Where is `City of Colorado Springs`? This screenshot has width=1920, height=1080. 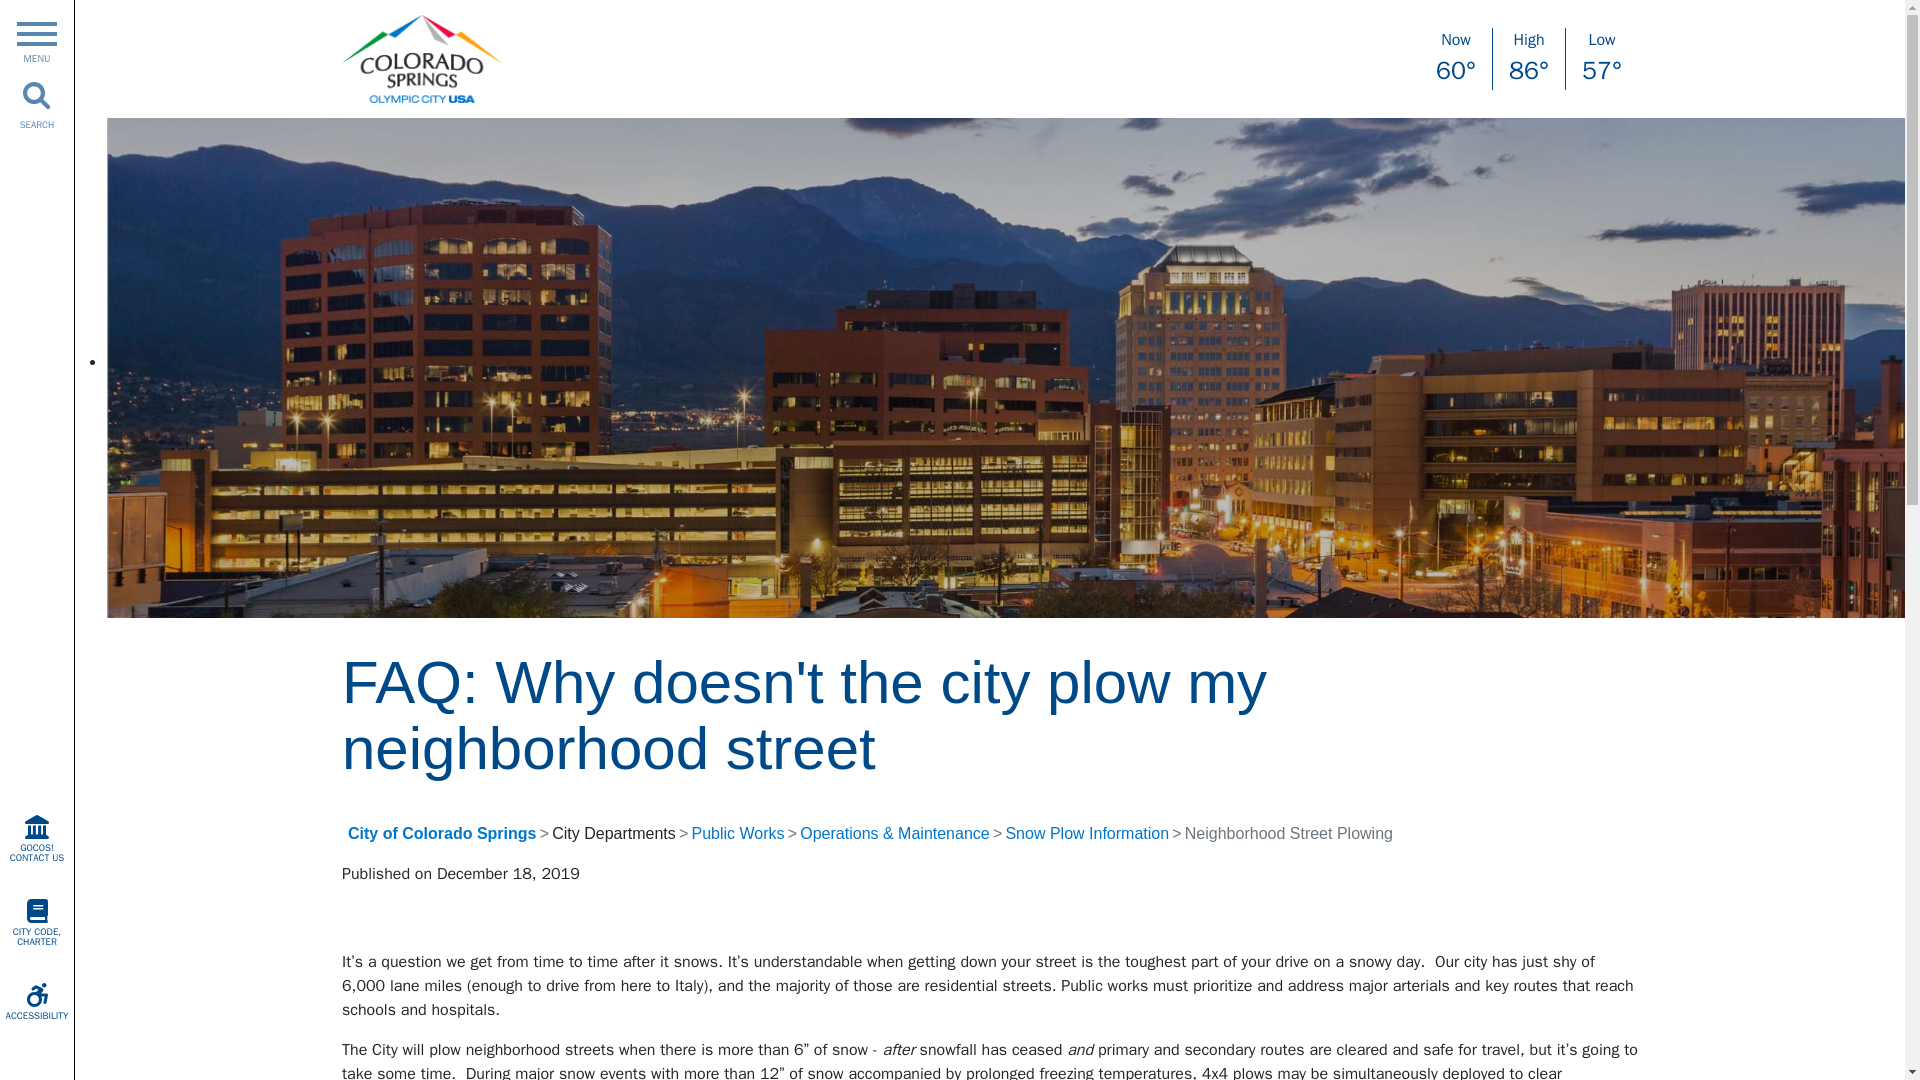 City of Colorado Springs is located at coordinates (441, 834).